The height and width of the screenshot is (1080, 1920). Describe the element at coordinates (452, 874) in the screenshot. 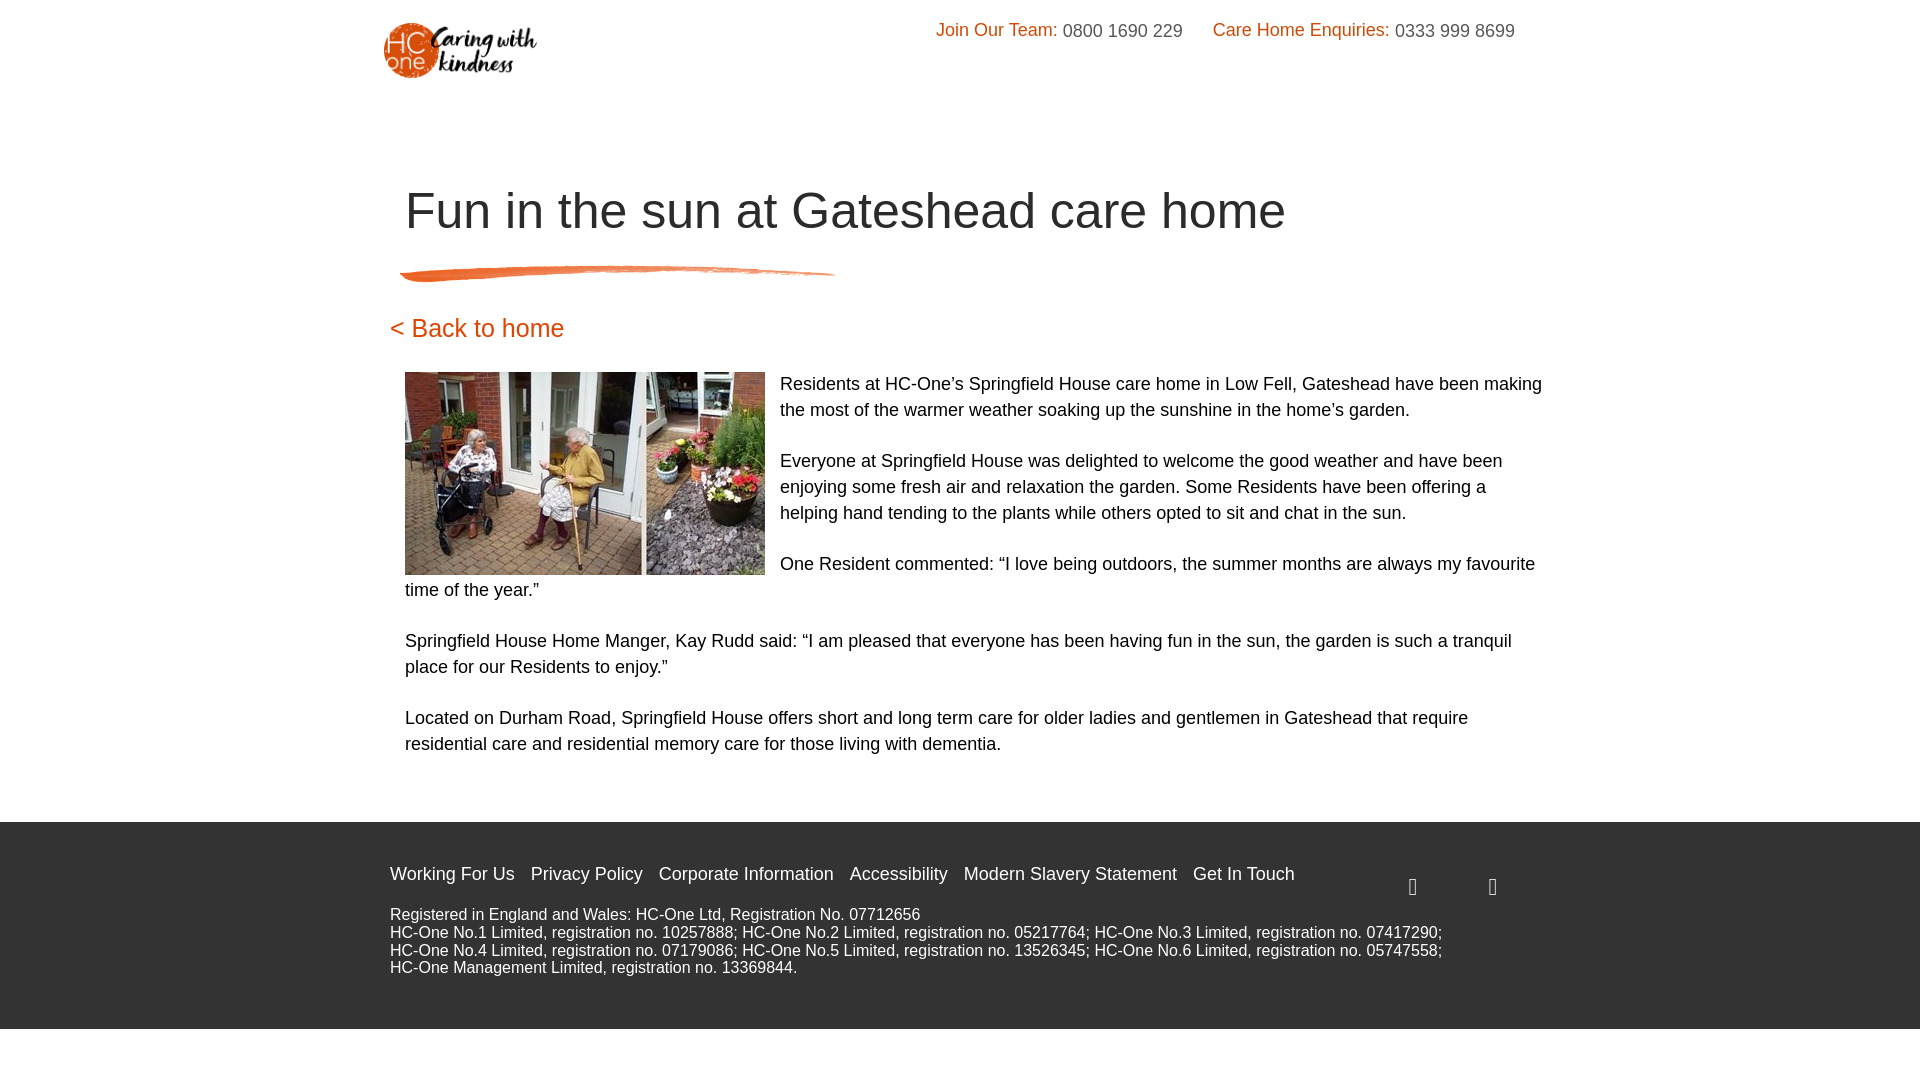

I see `Working For Us` at that location.